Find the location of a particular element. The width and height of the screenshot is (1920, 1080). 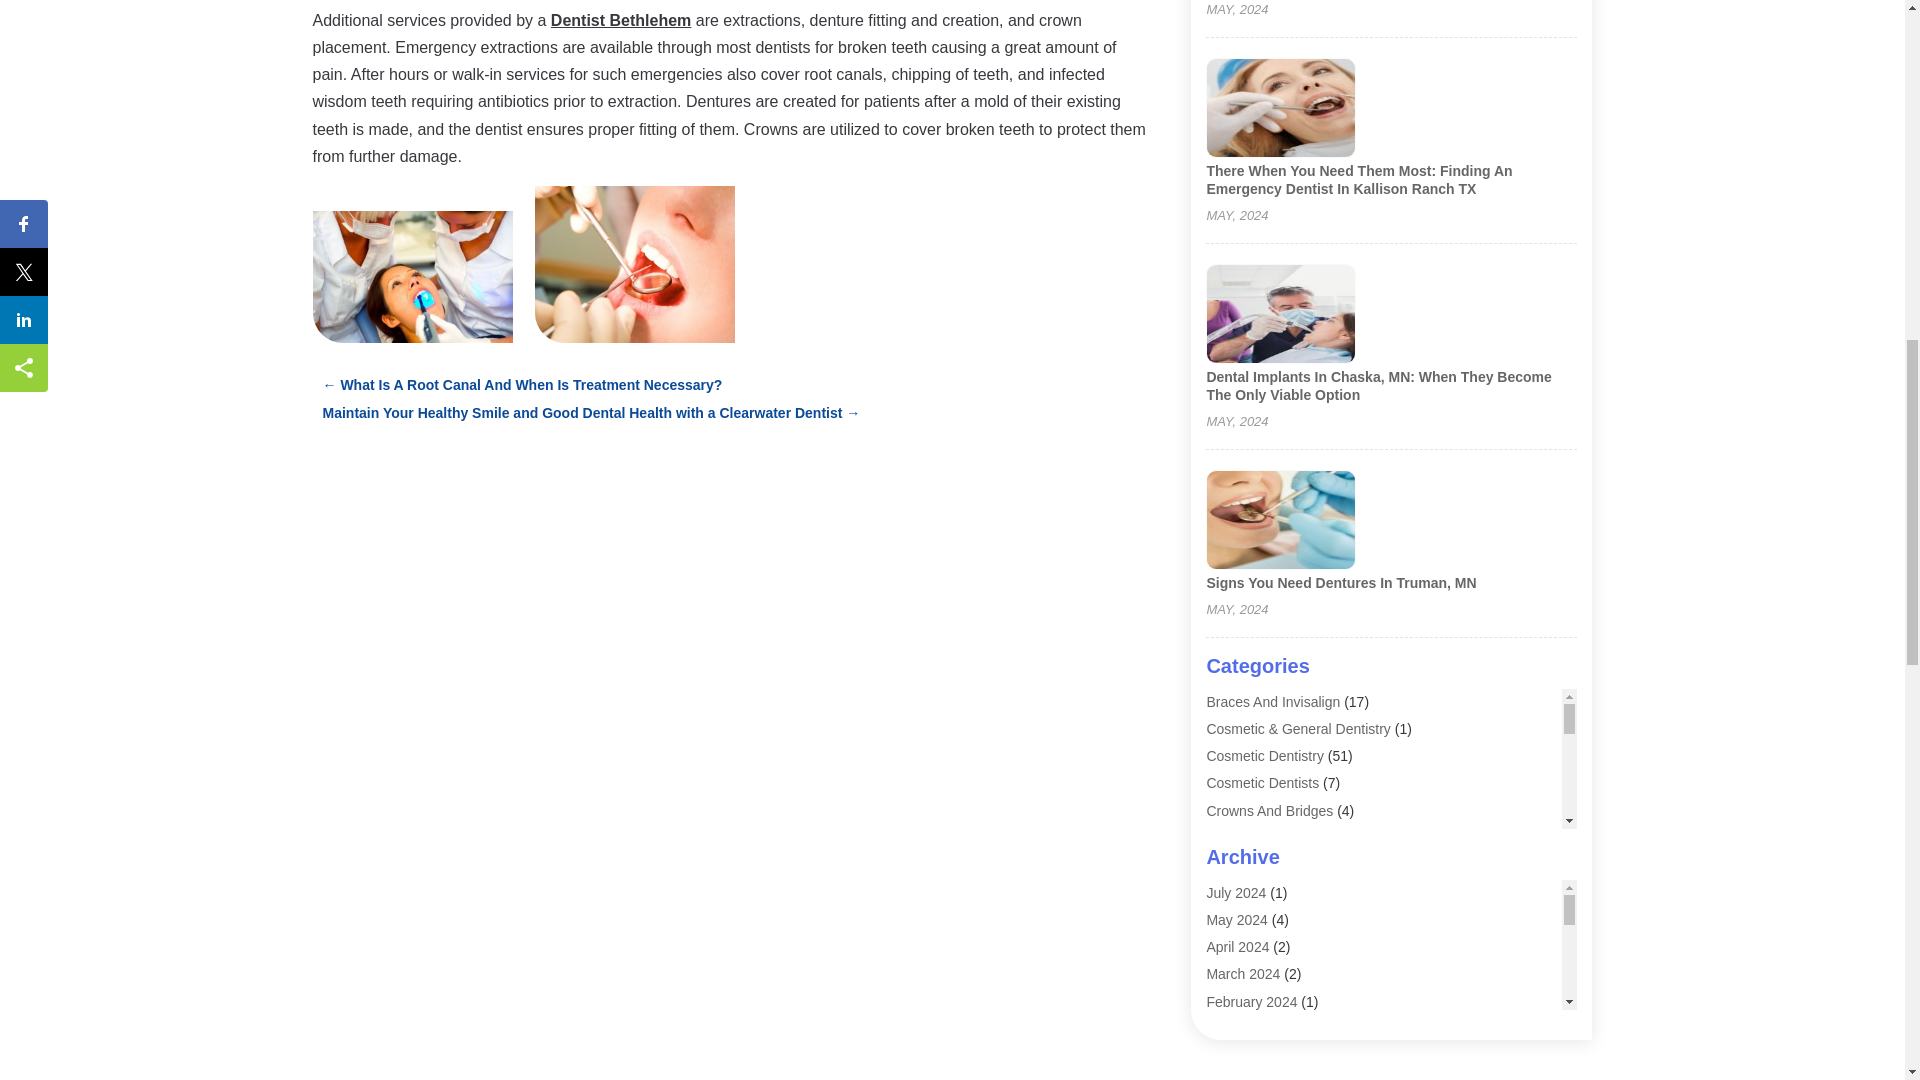

Dental Implants is located at coordinates (1254, 892).